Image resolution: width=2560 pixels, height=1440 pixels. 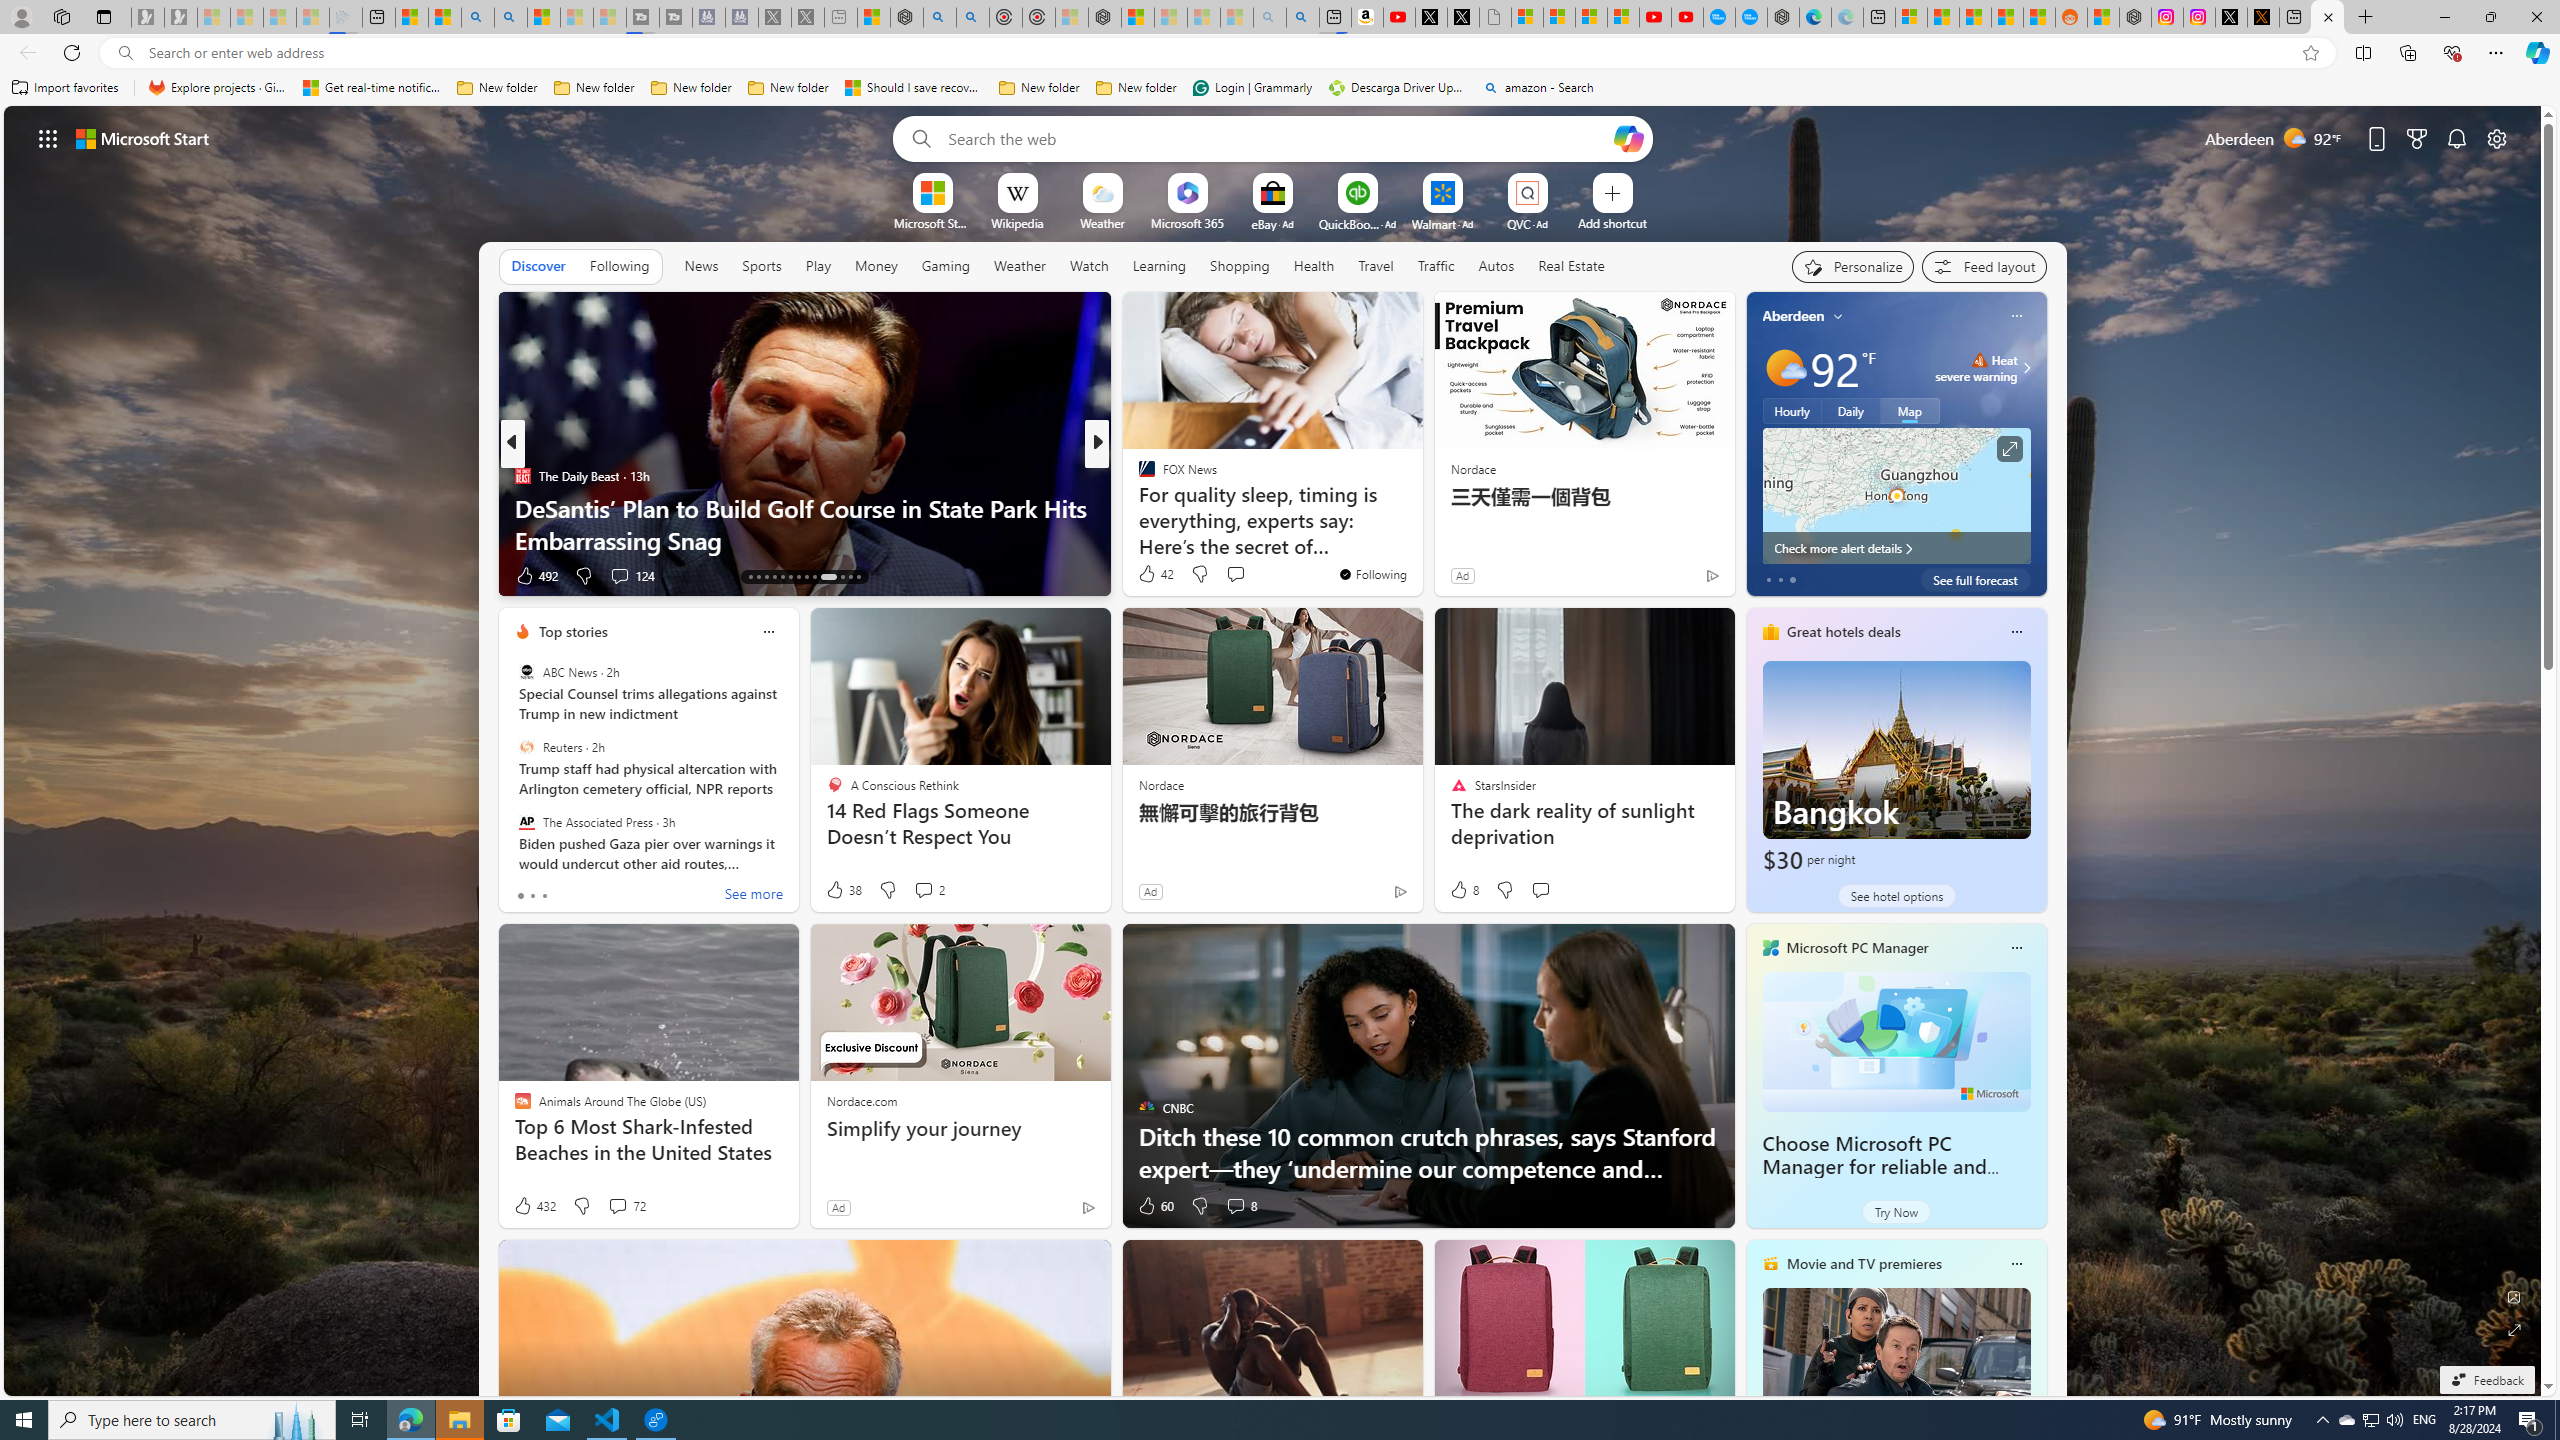 What do you see at coordinates (12, 575) in the screenshot?
I see `View comments 3 Comment` at bounding box center [12, 575].